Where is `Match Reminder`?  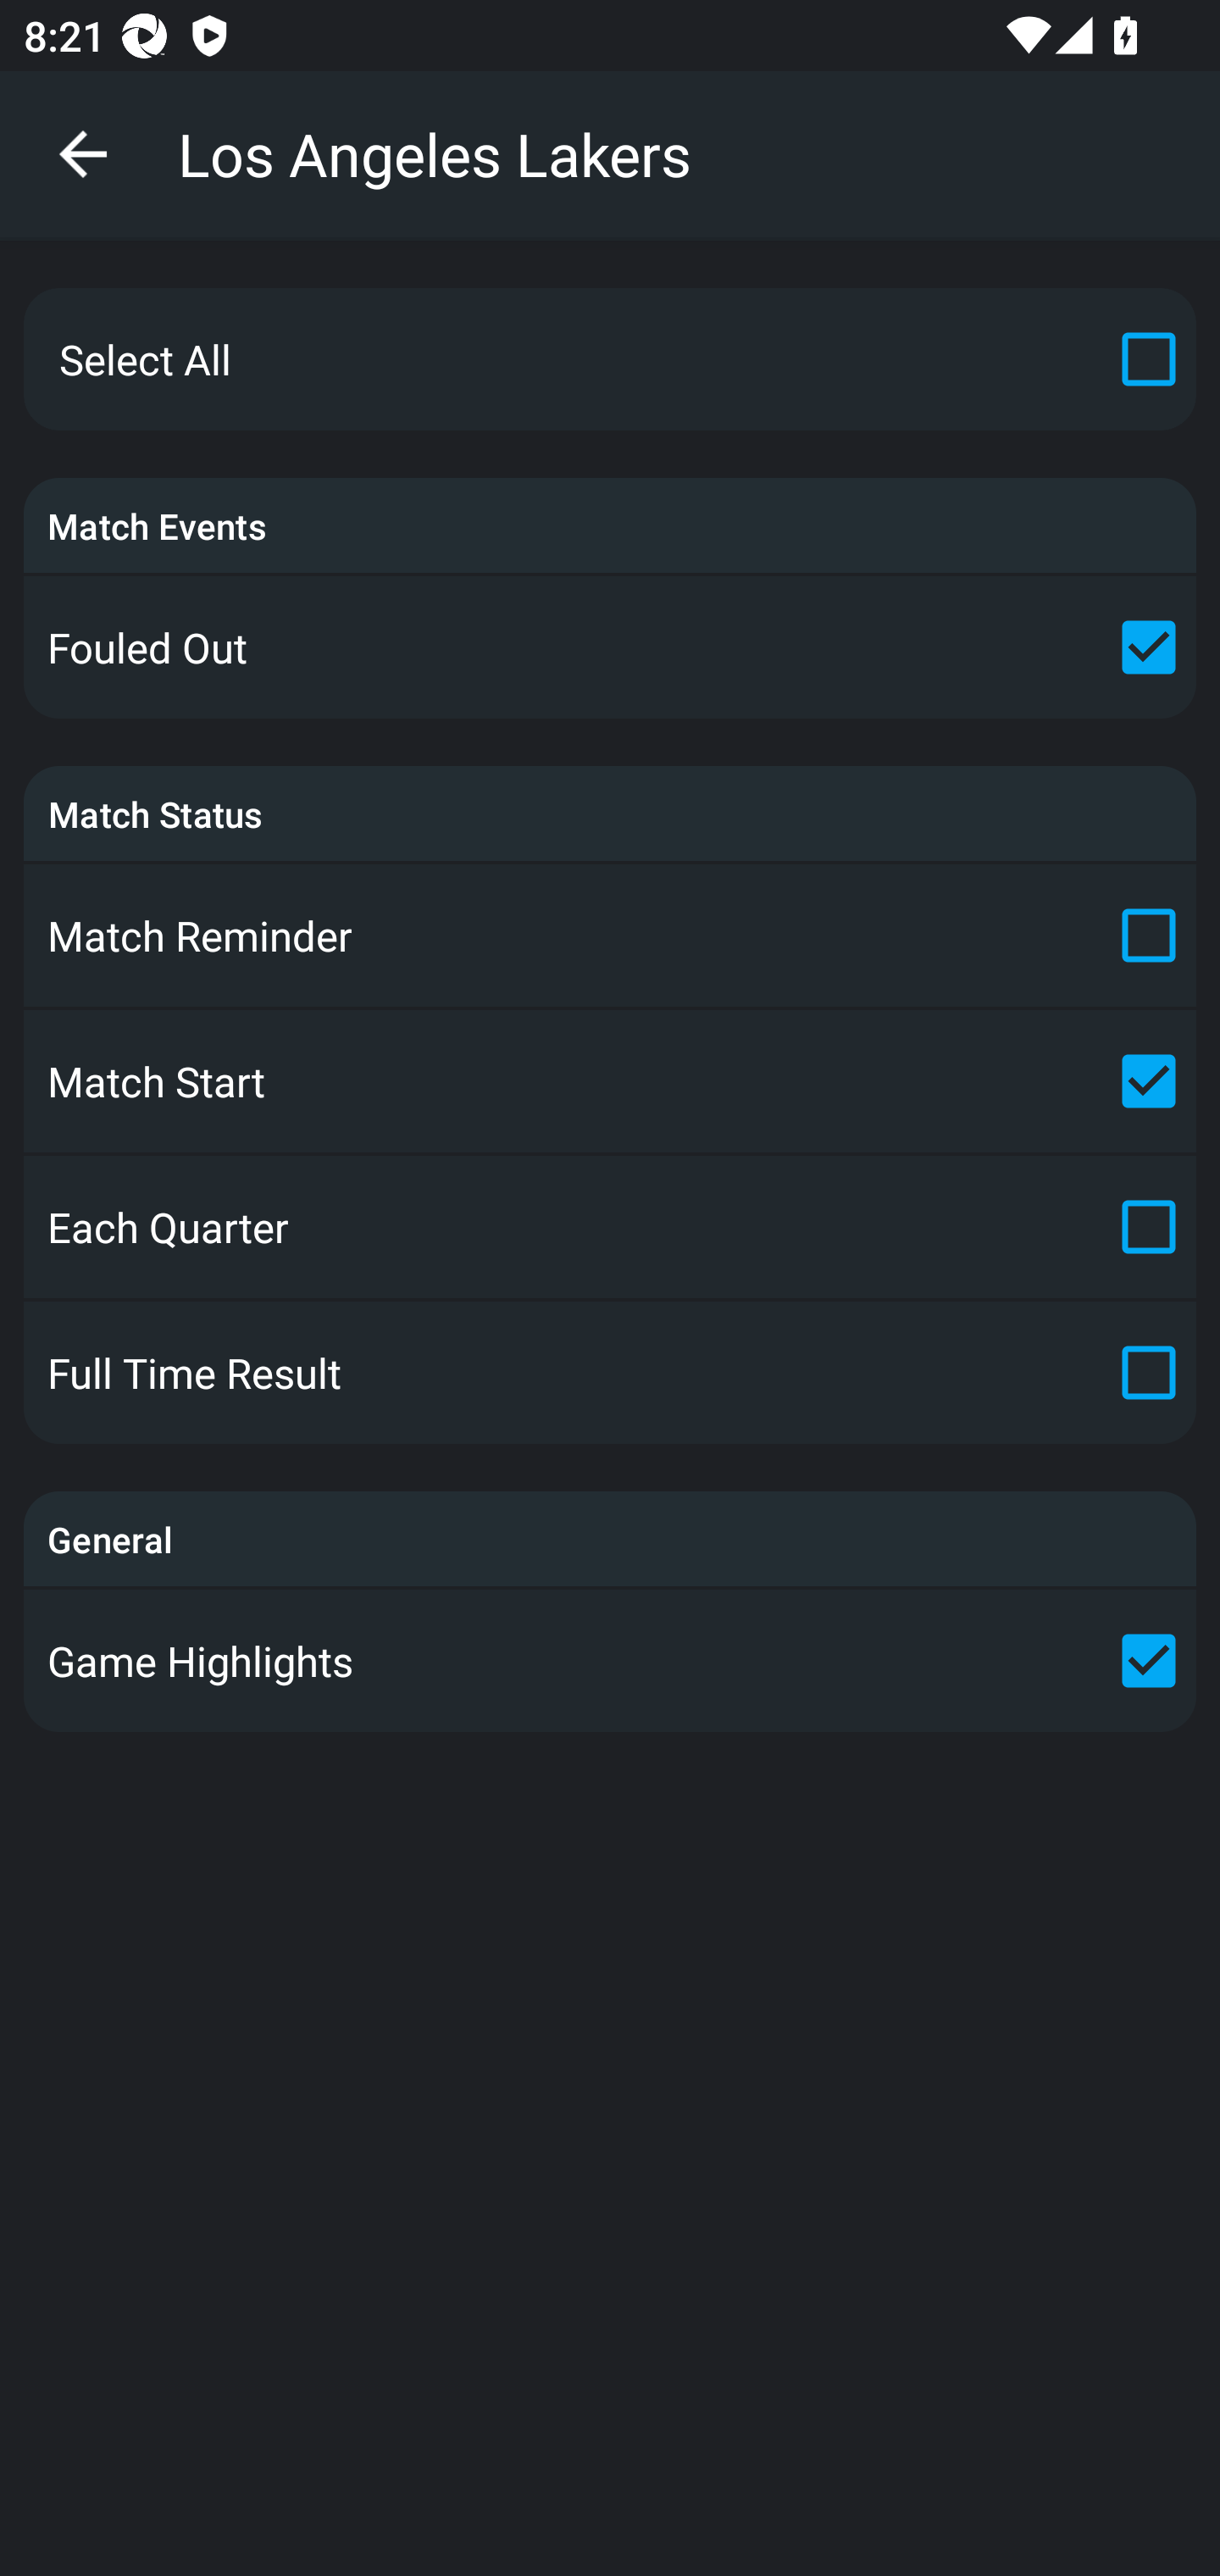 Match Reminder is located at coordinates (610, 935).